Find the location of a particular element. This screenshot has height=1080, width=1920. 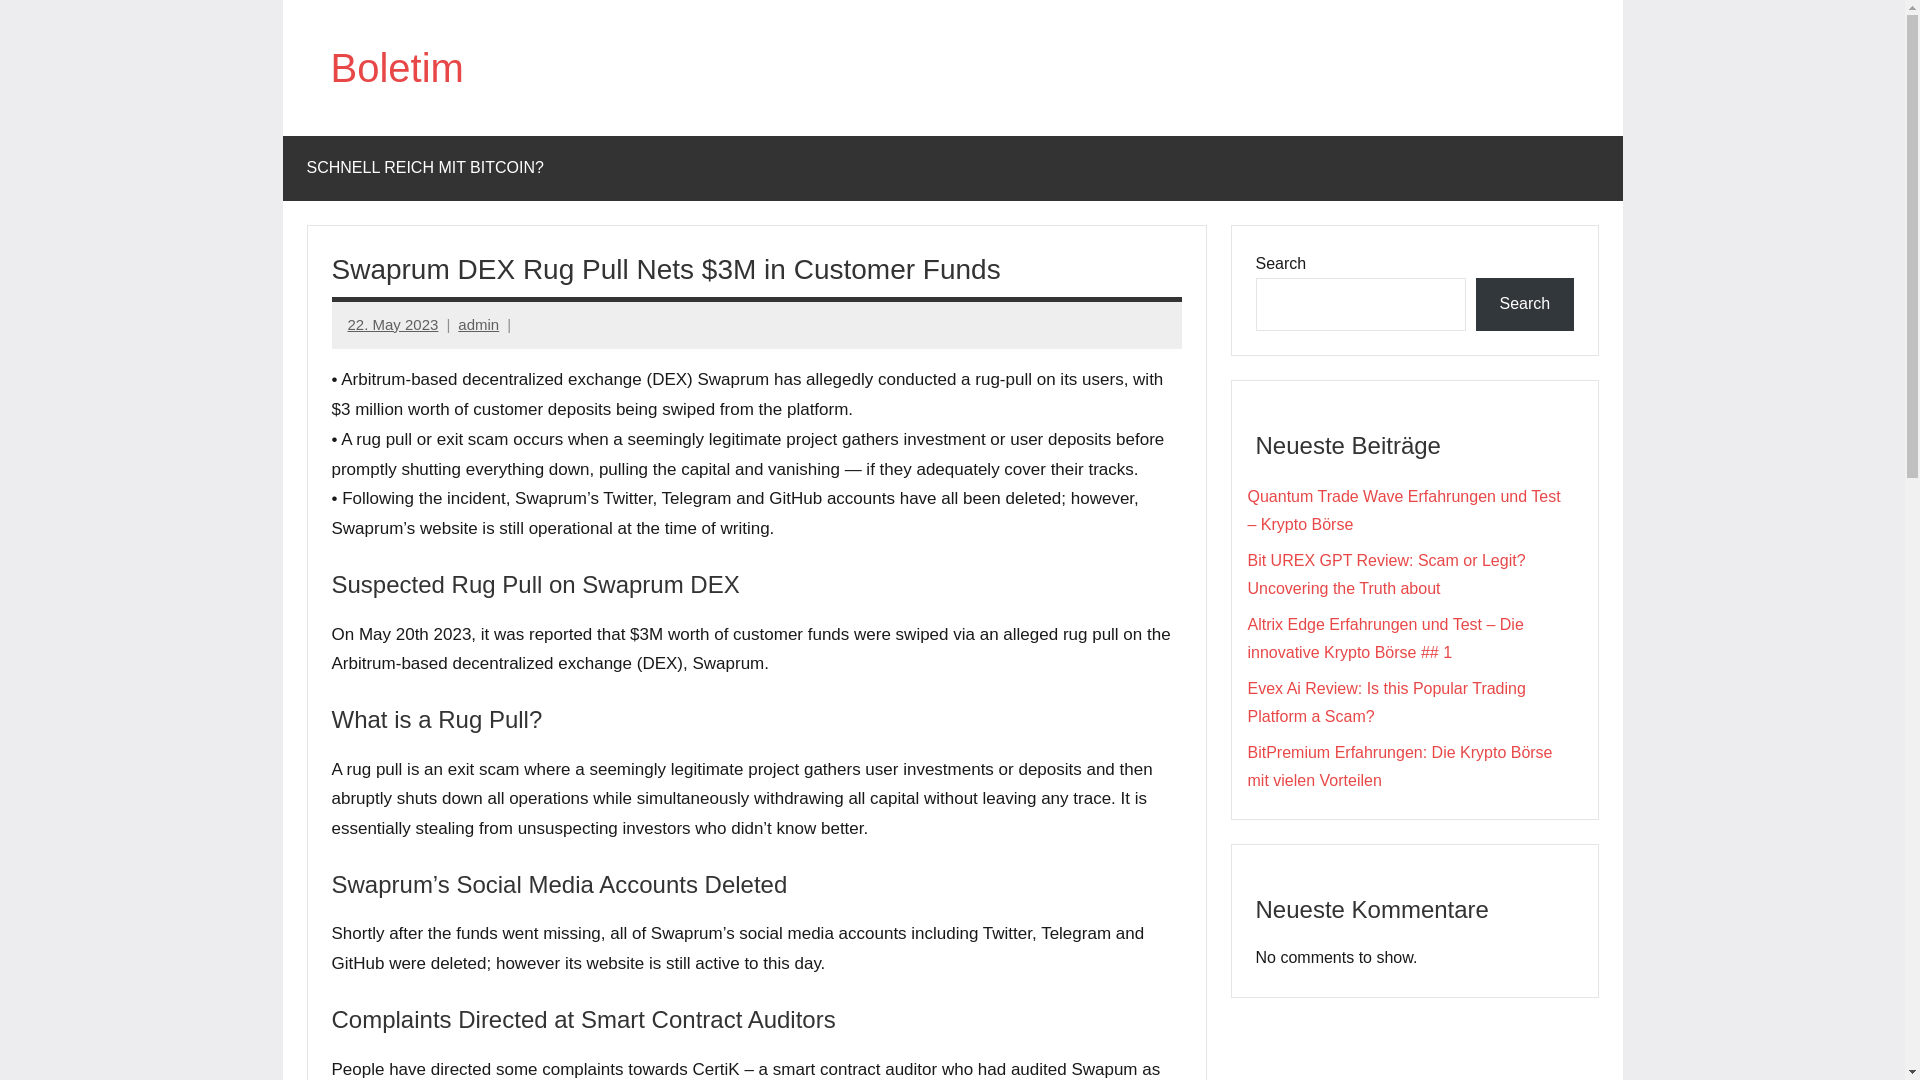

View all posts by admin is located at coordinates (478, 324).